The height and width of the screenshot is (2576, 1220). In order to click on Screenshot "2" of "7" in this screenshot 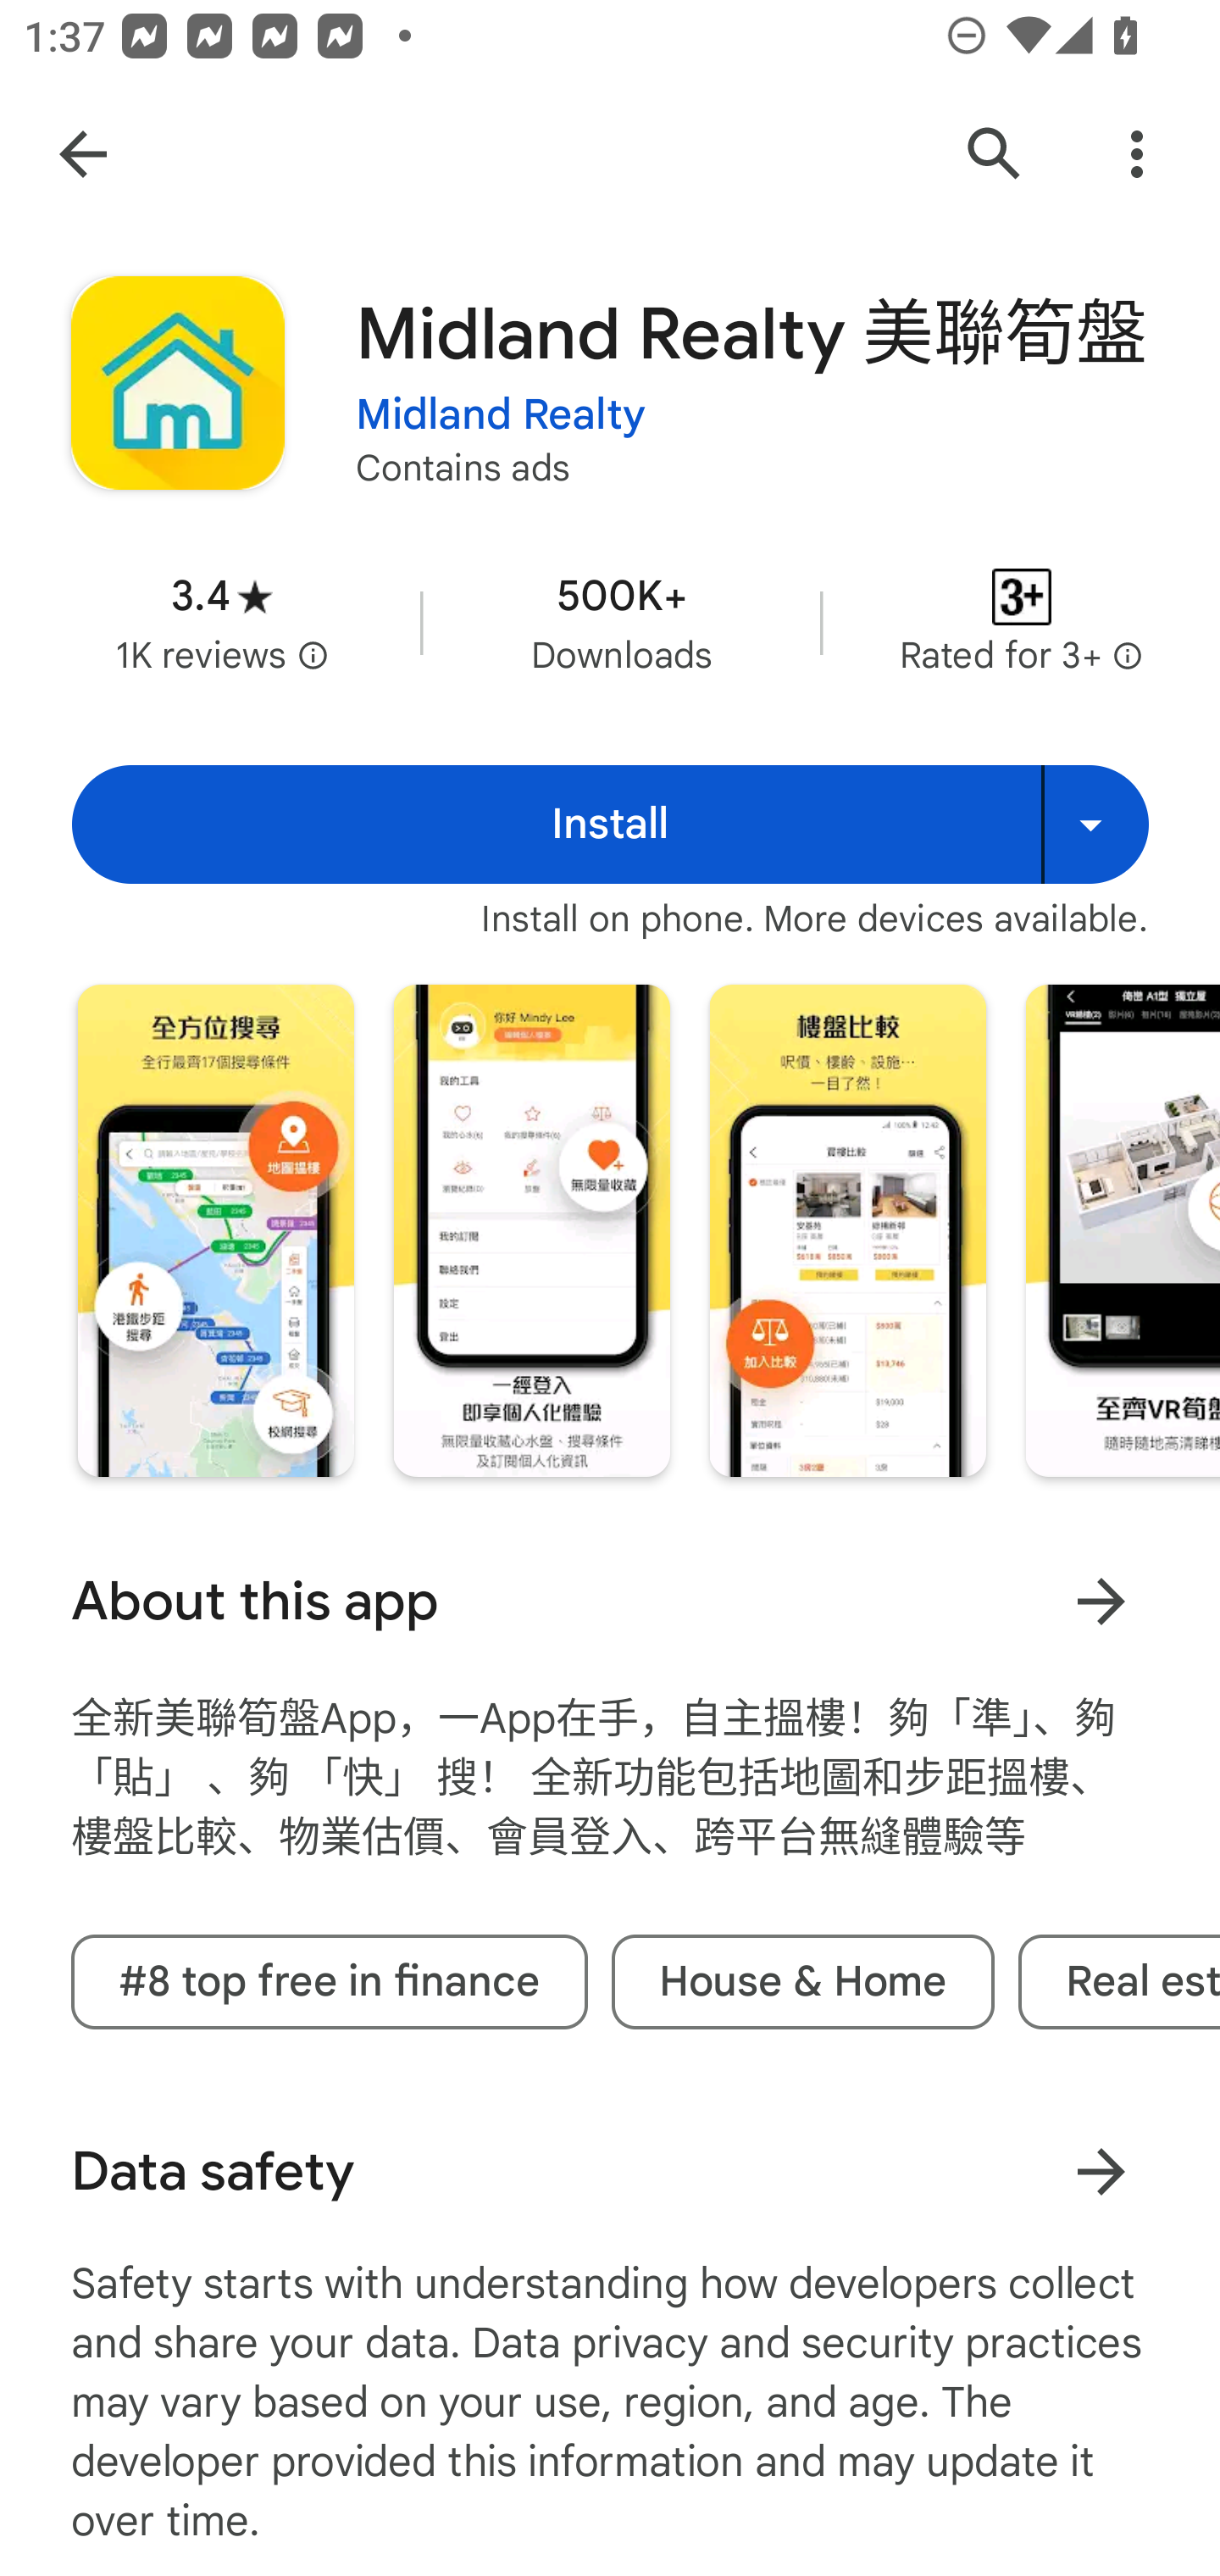, I will do `click(530, 1230)`.